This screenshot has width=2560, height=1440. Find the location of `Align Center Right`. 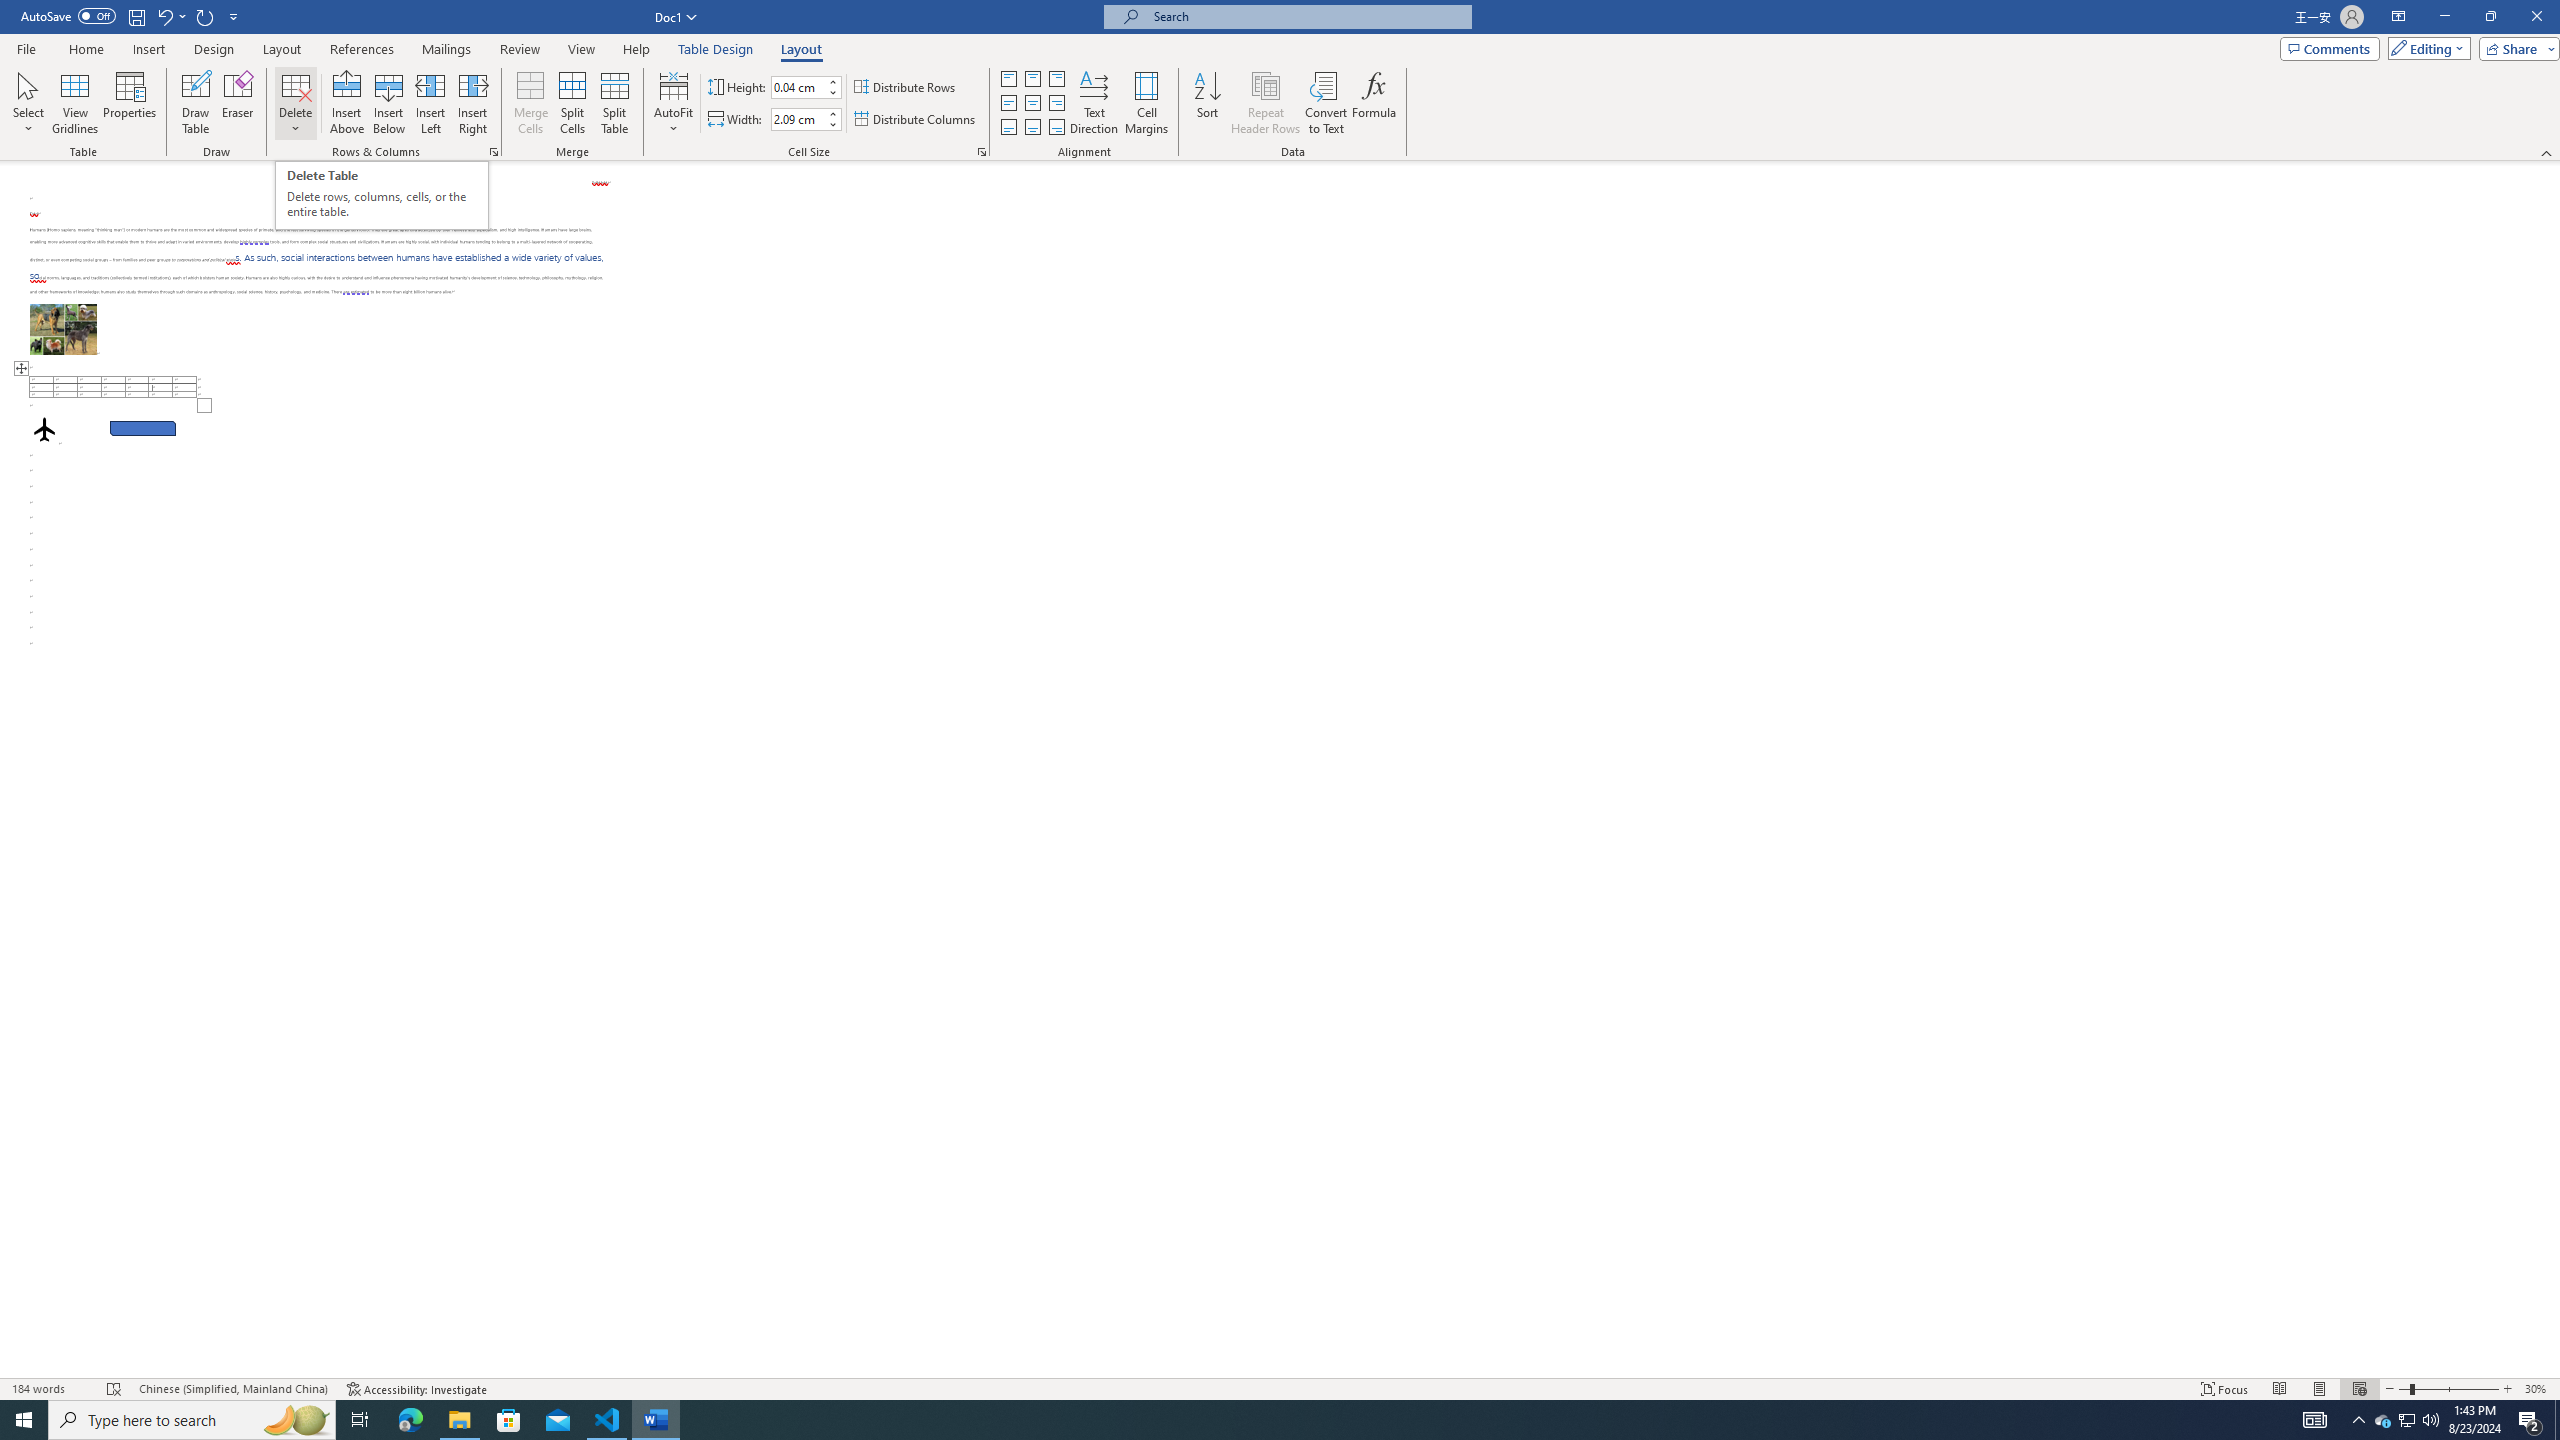

Align Center Right is located at coordinates (1057, 104).